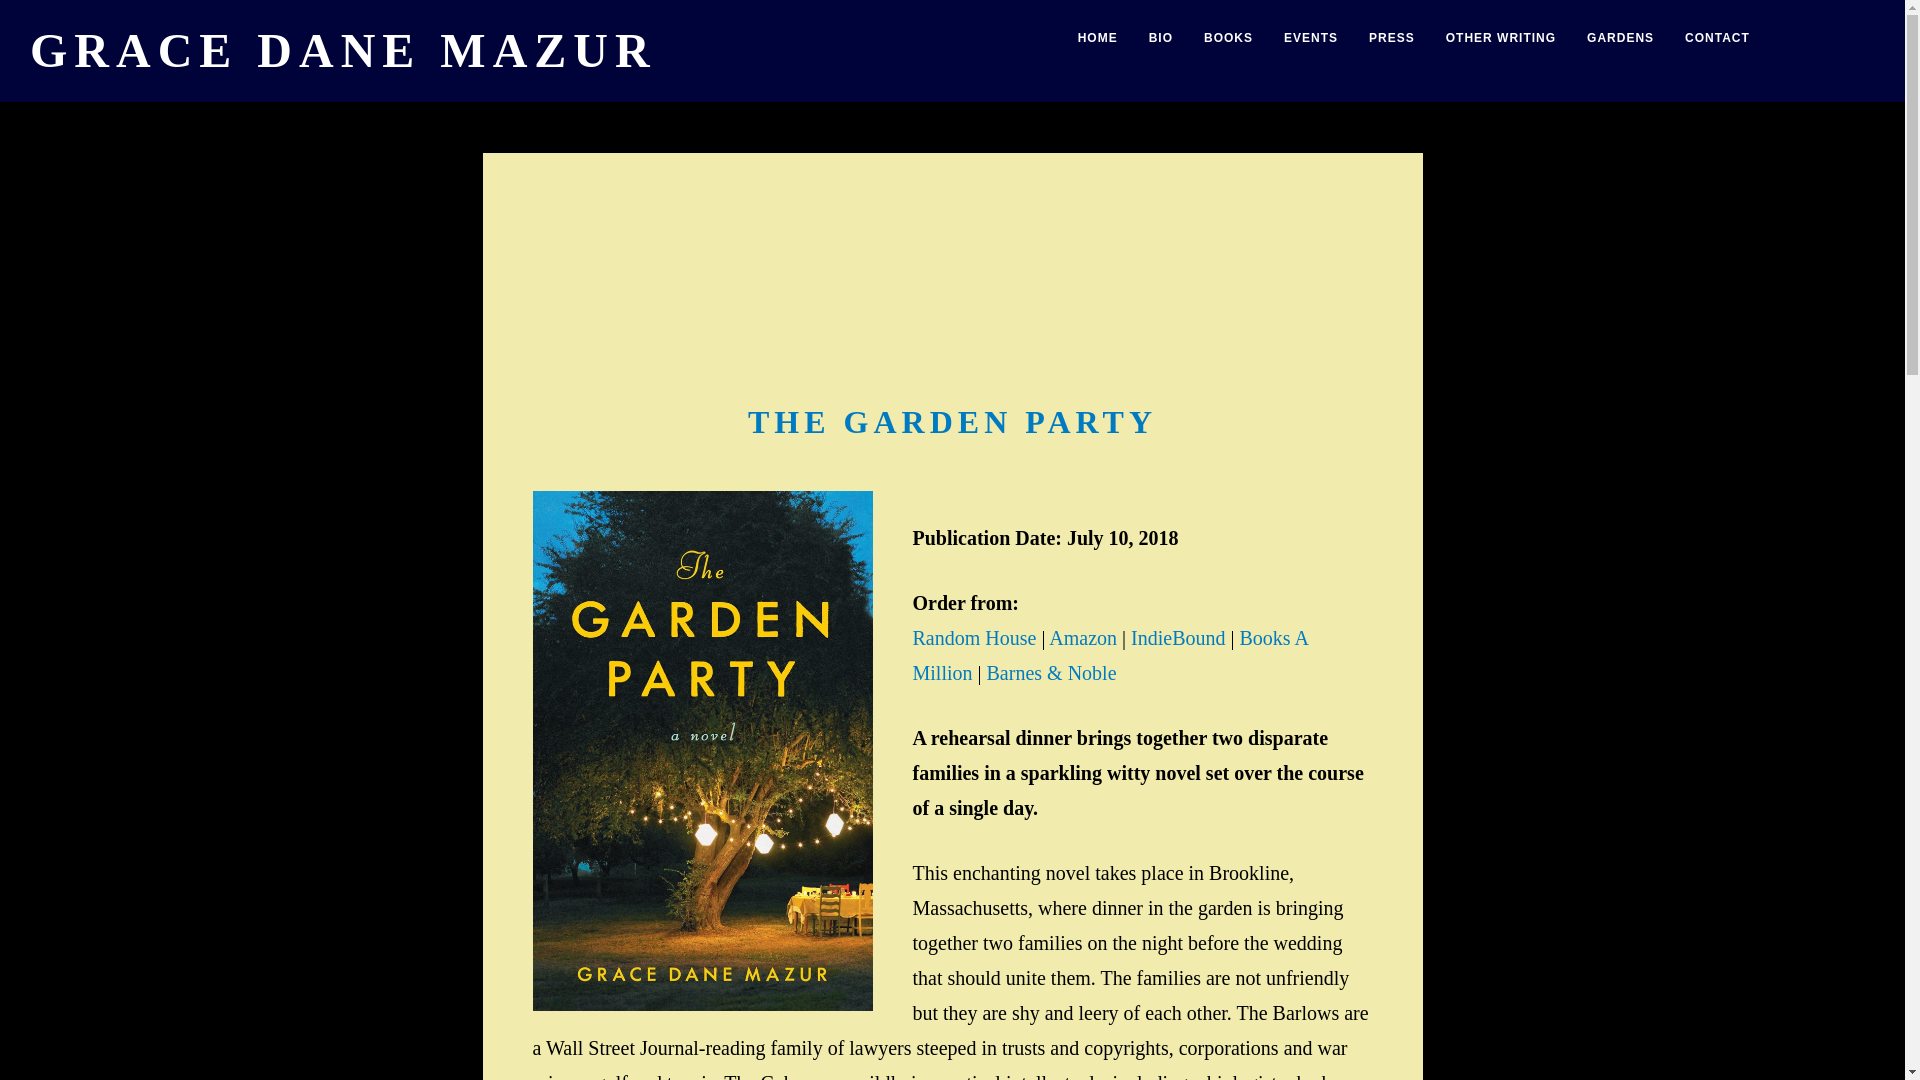 The image size is (1920, 1080). What do you see at coordinates (1500, 38) in the screenshot?
I see `OTHER WRITING` at bounding box center [1500, 38].